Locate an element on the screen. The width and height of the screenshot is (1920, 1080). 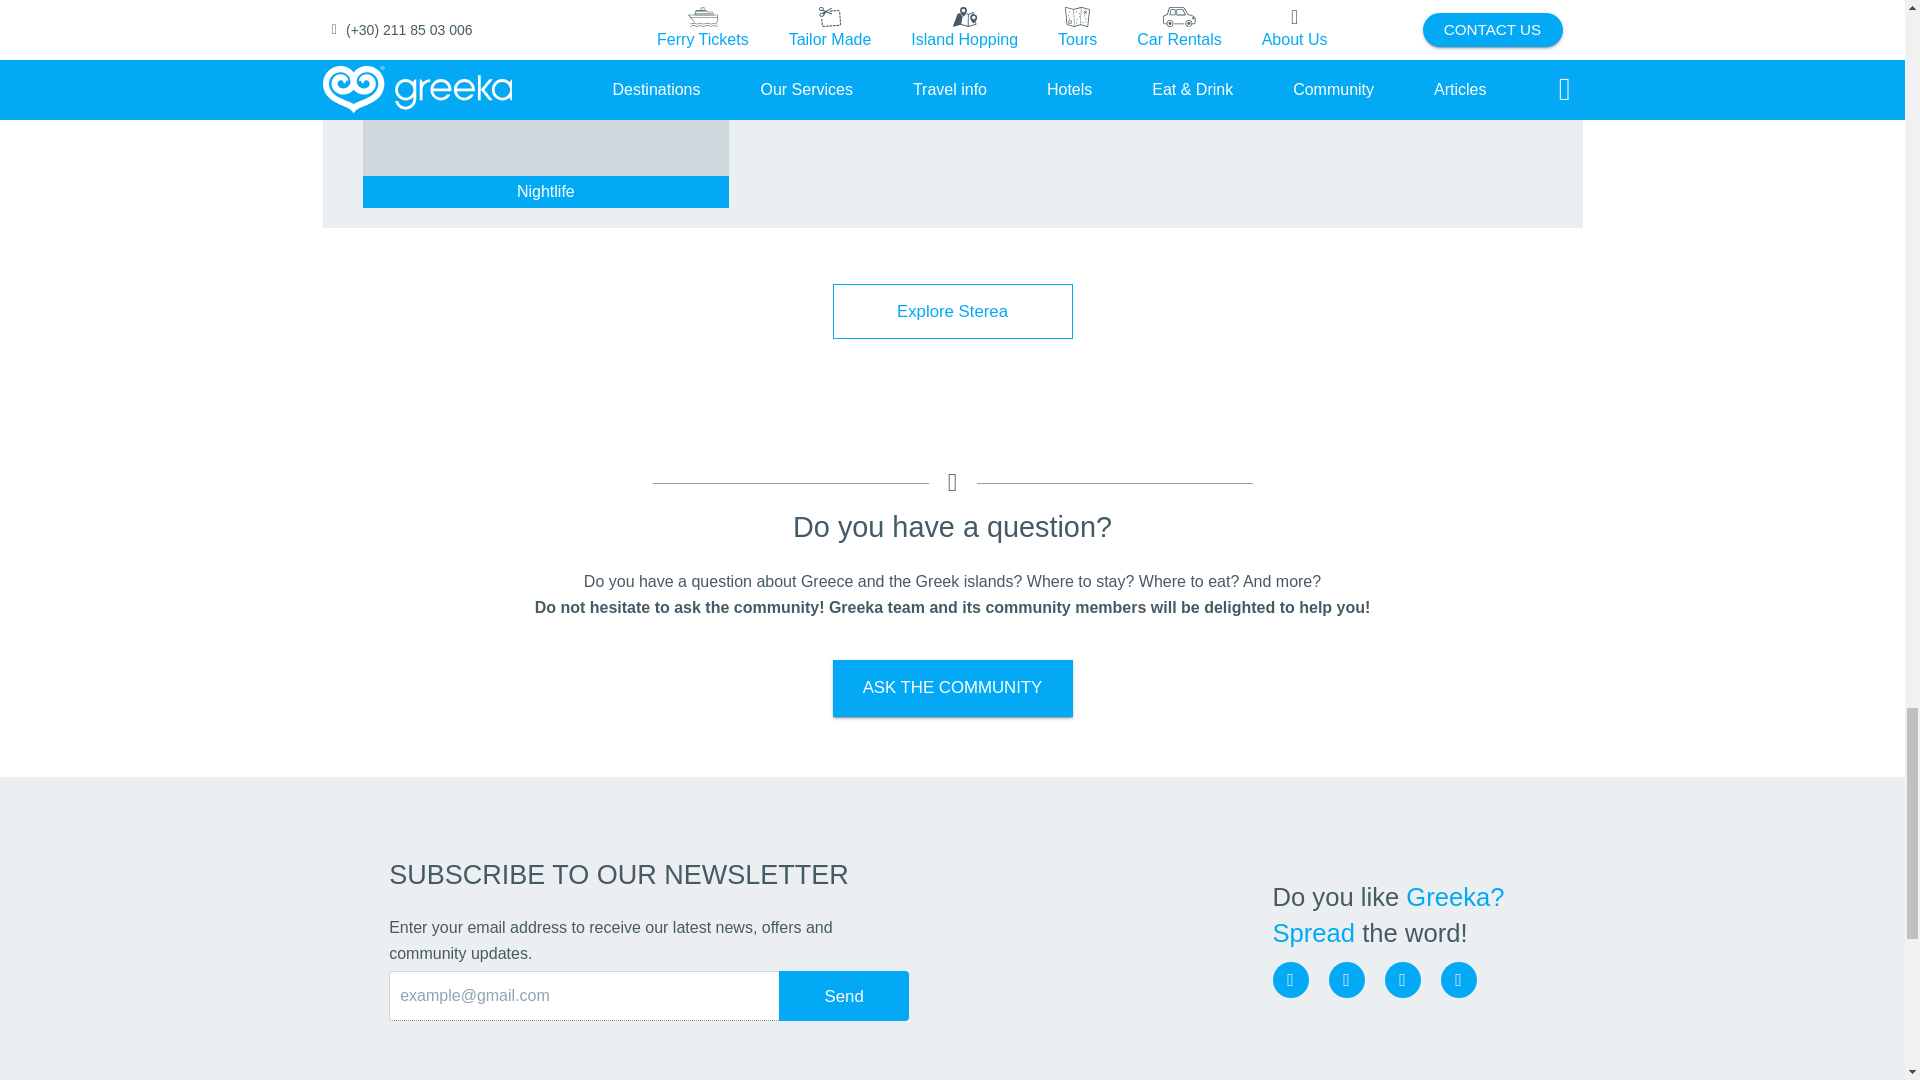
Send is located at coordinates (844, 995).